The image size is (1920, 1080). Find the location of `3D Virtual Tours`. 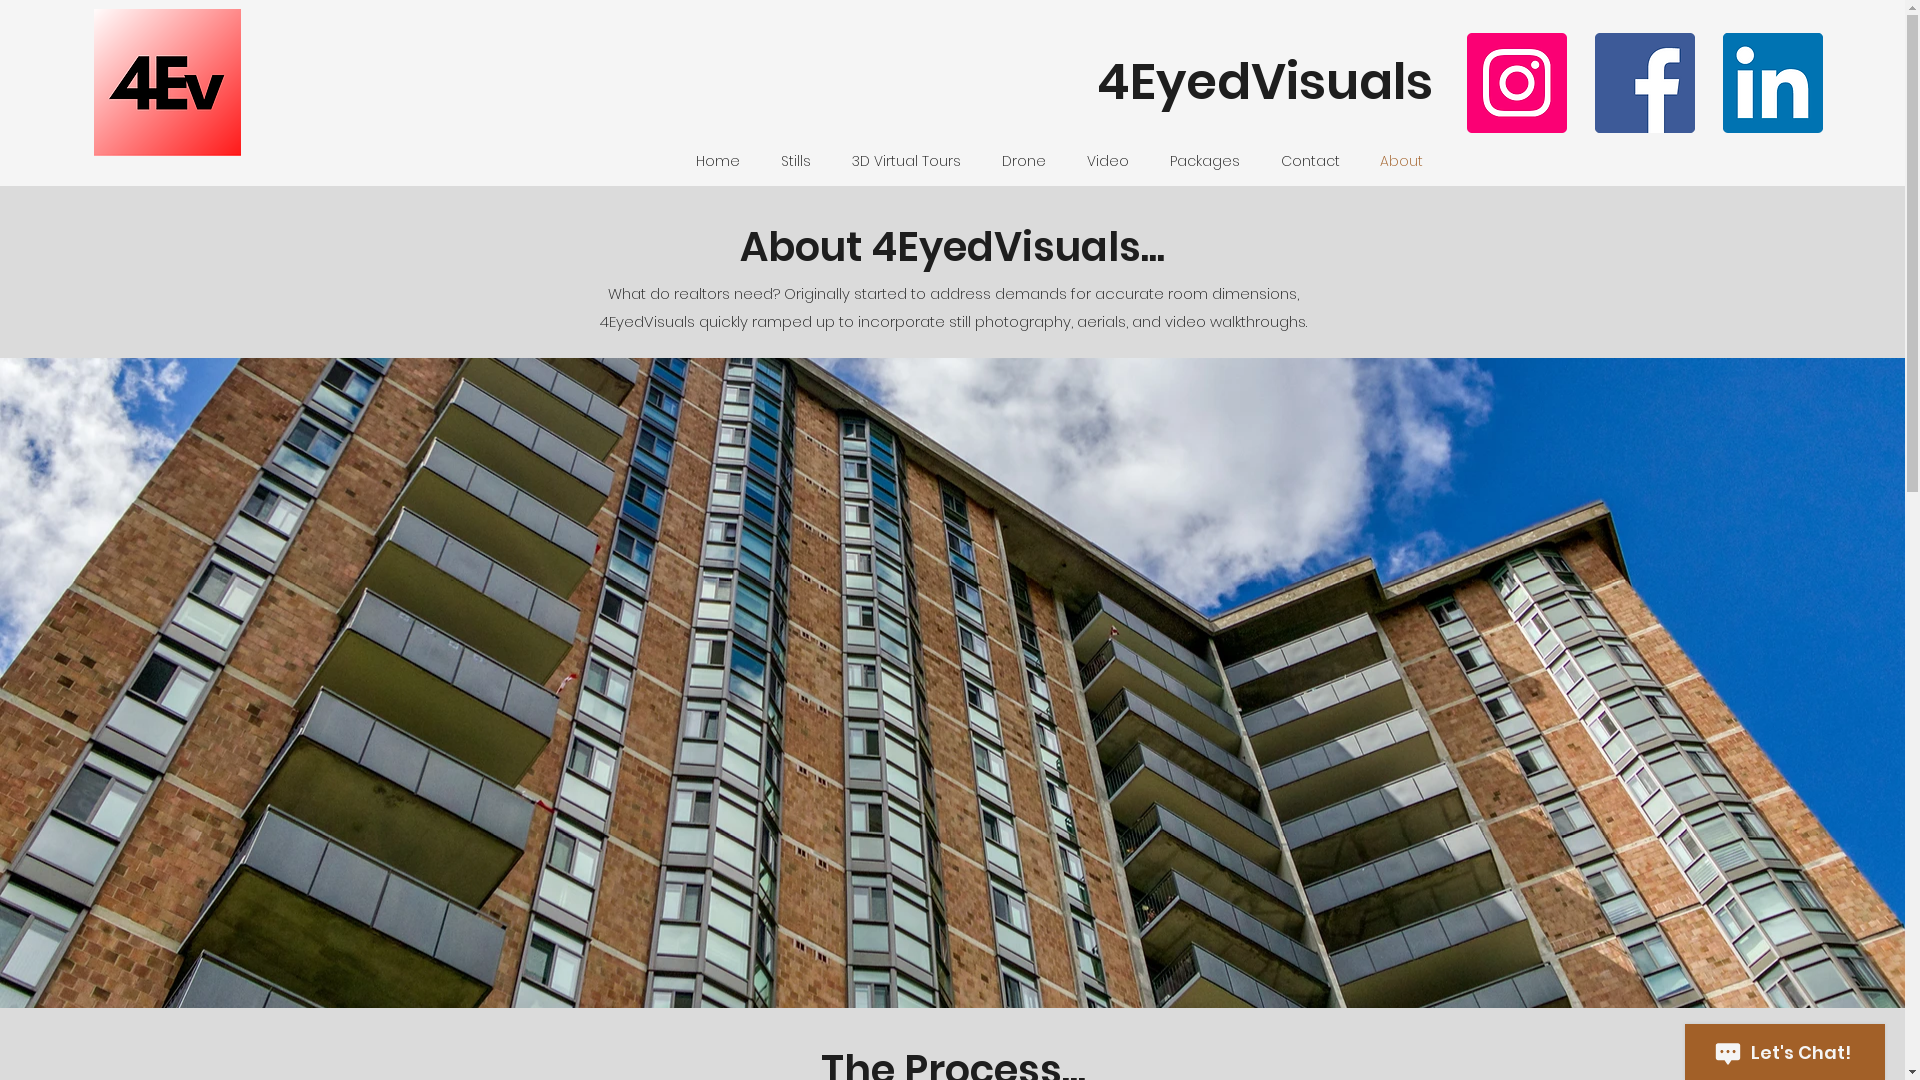

3D Virtual Tours is located at coordinates (907, 161).